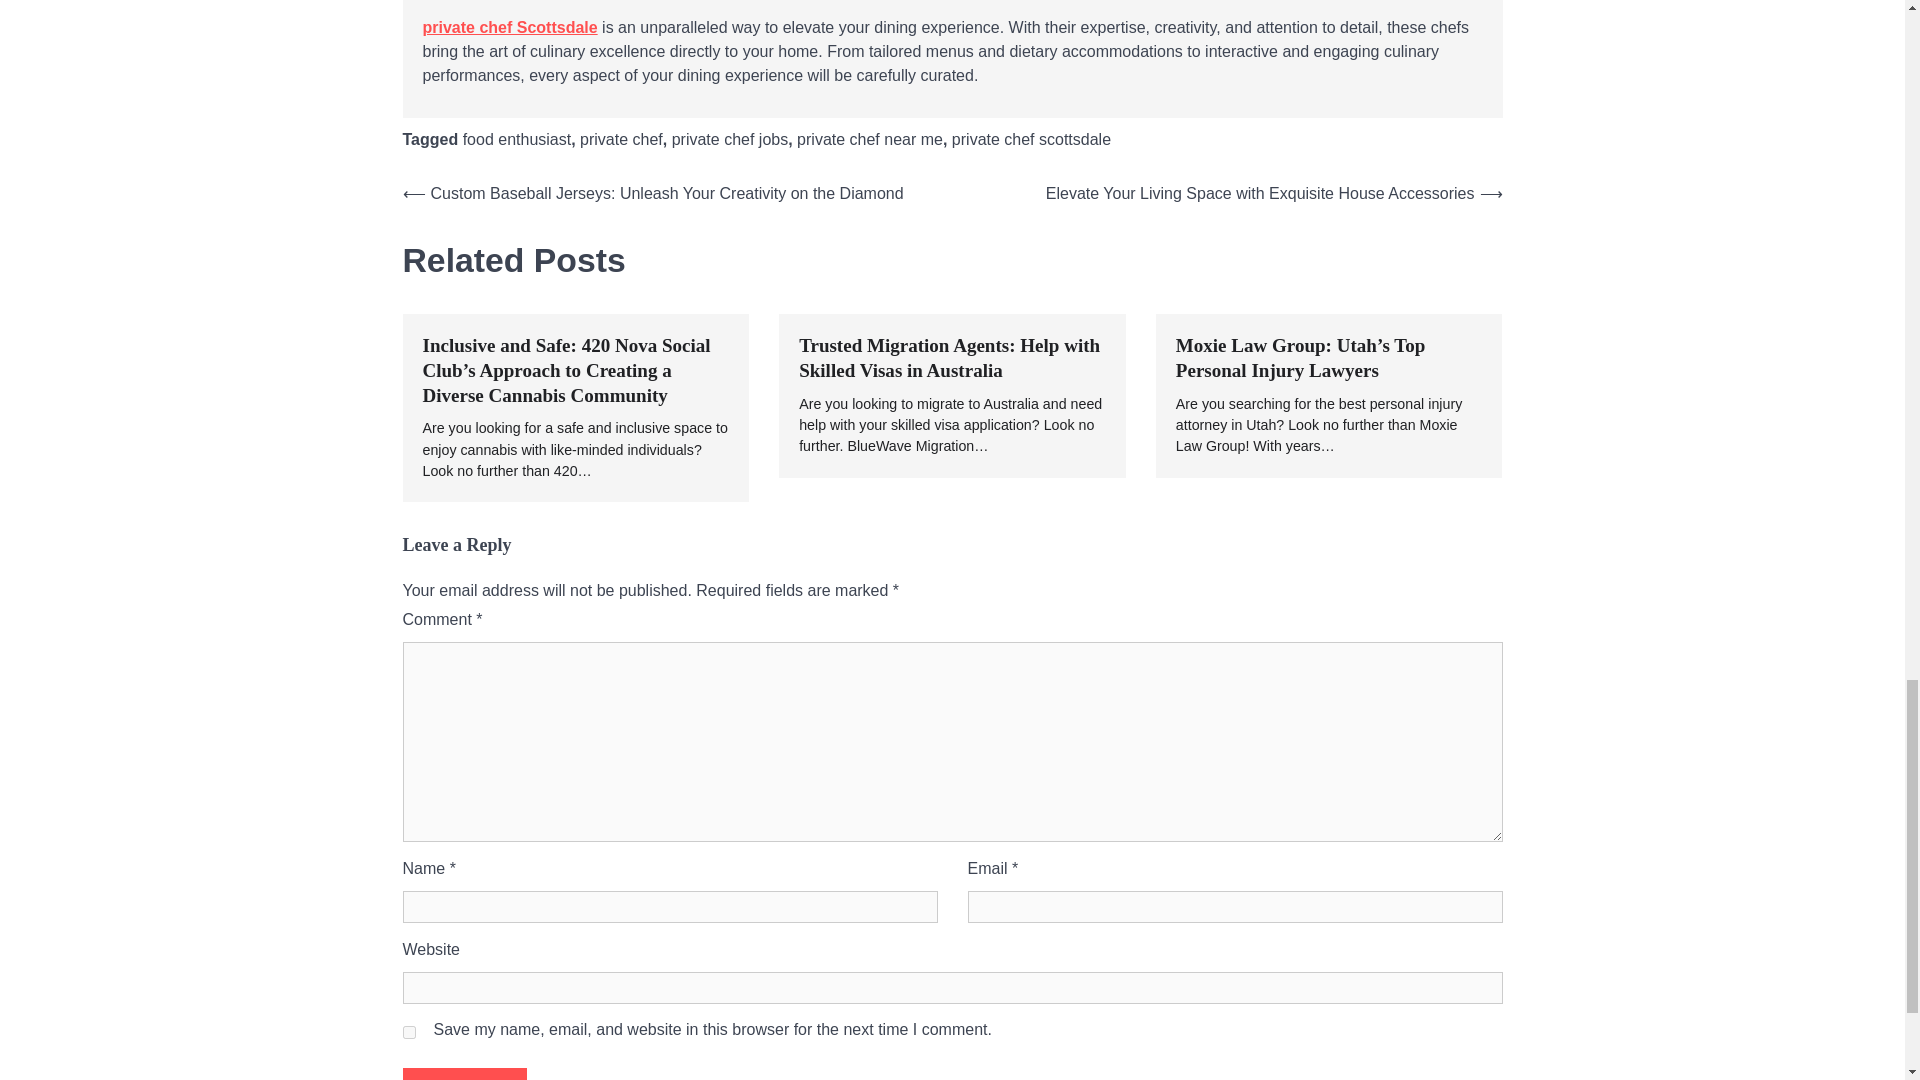  I want to click on Post Comment, so click(464, 1074).